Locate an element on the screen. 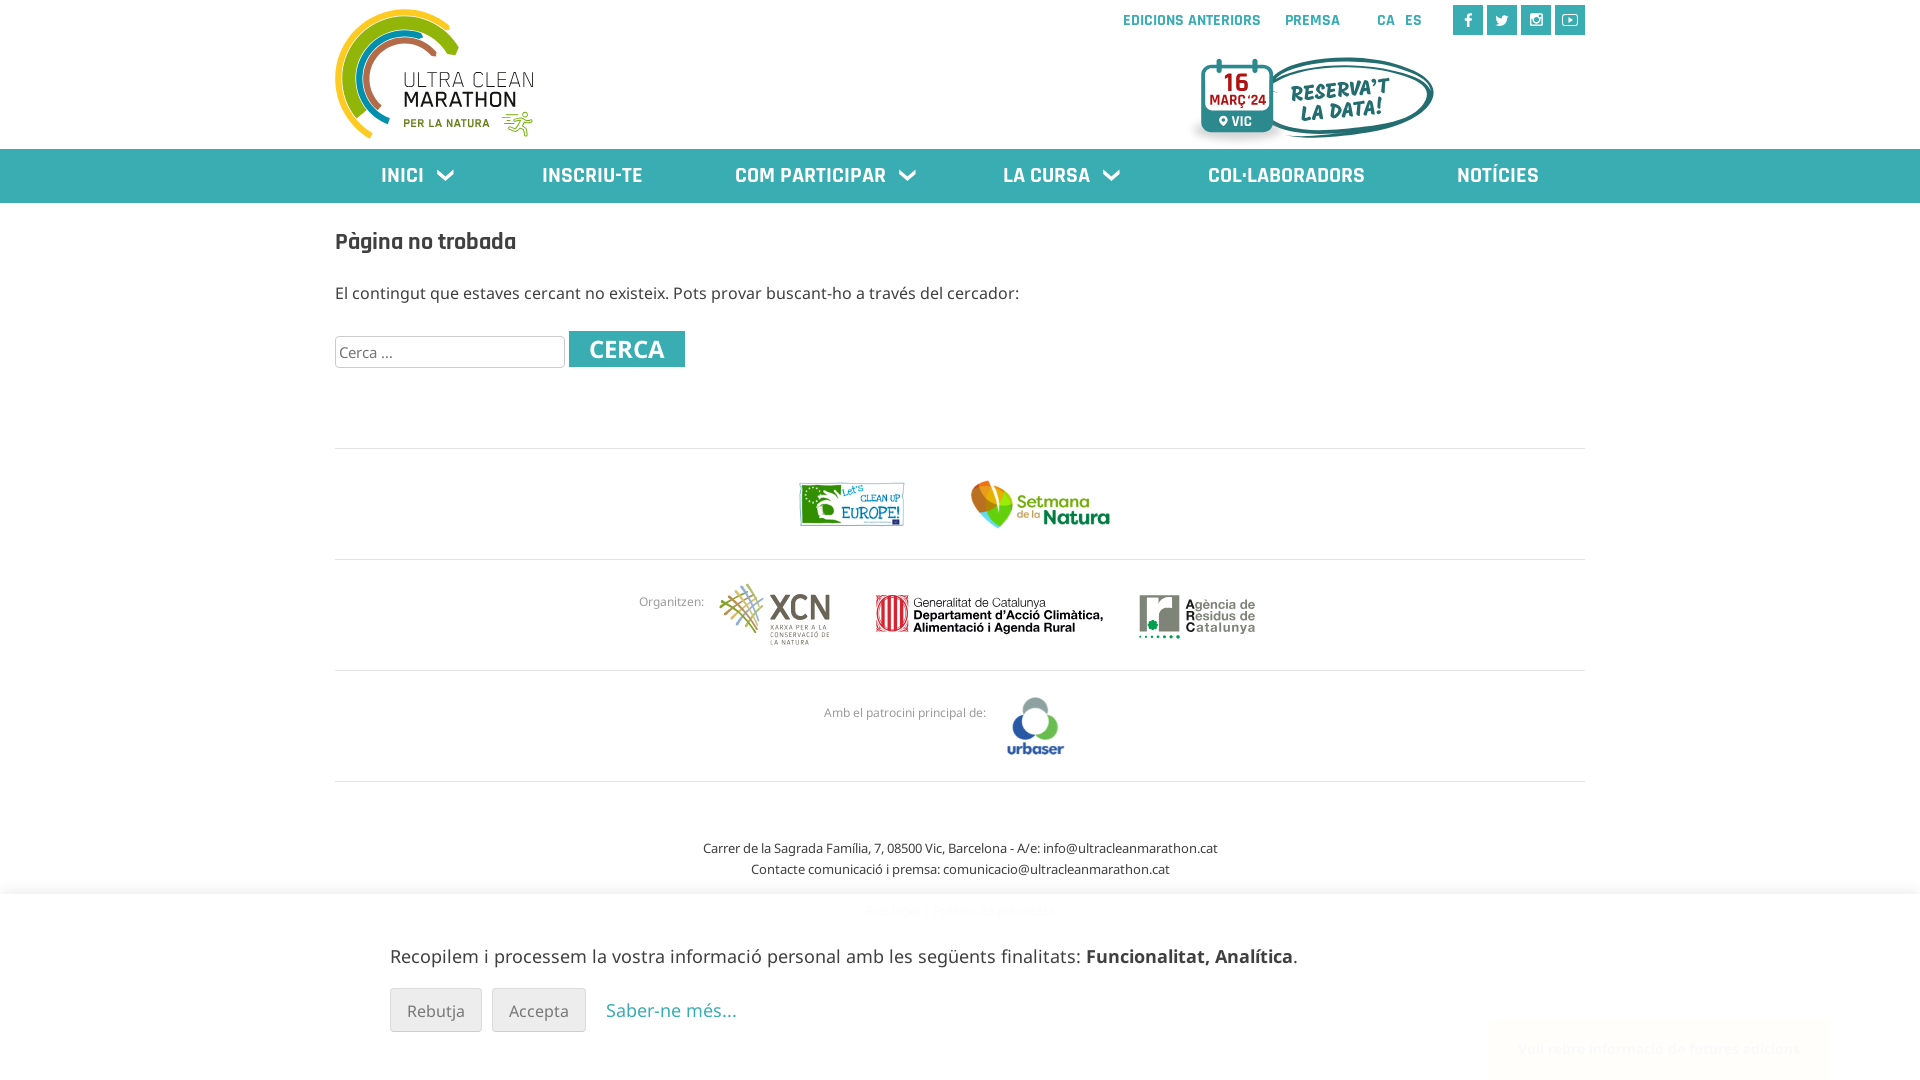  Accepta is located at coordinates (538, 1010).